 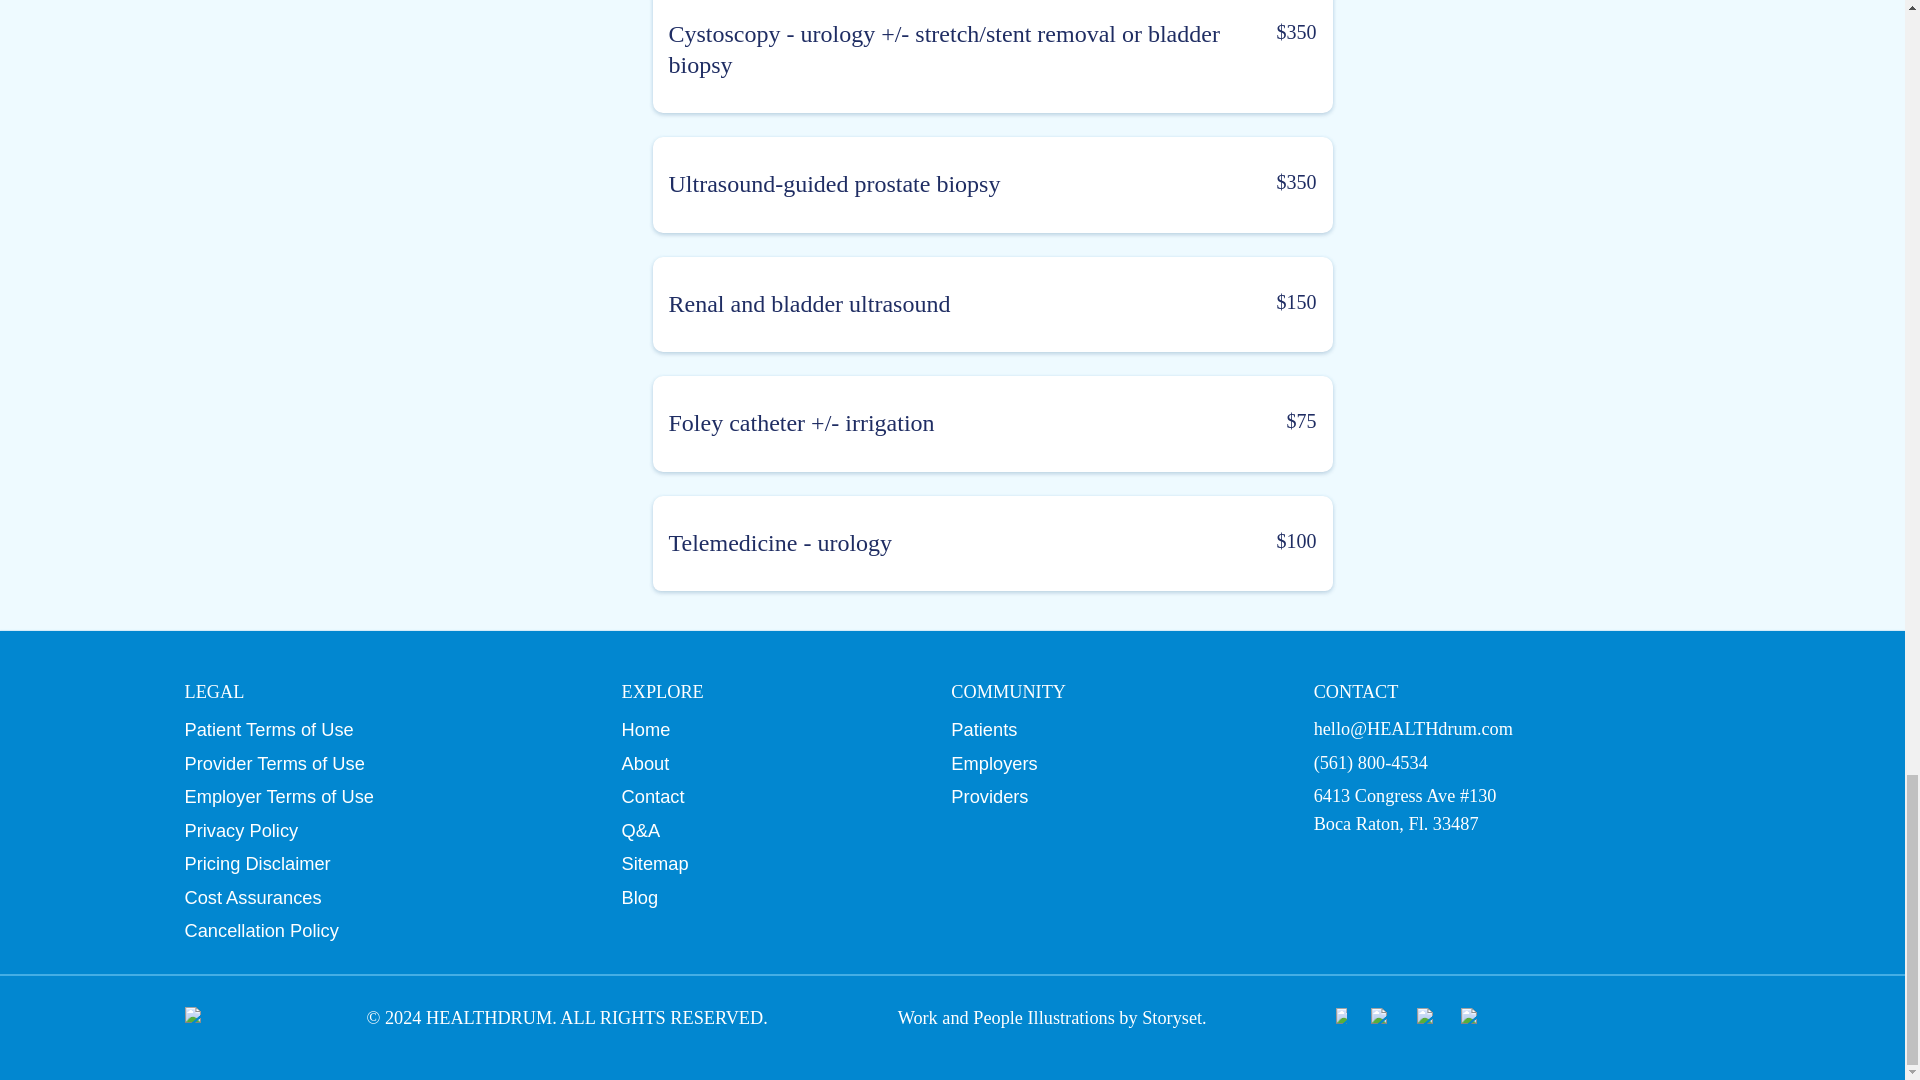 What do you see at coordinates (767, 862) in the screenshot?
I see `Sitemap` at bounding box center [767, 862].